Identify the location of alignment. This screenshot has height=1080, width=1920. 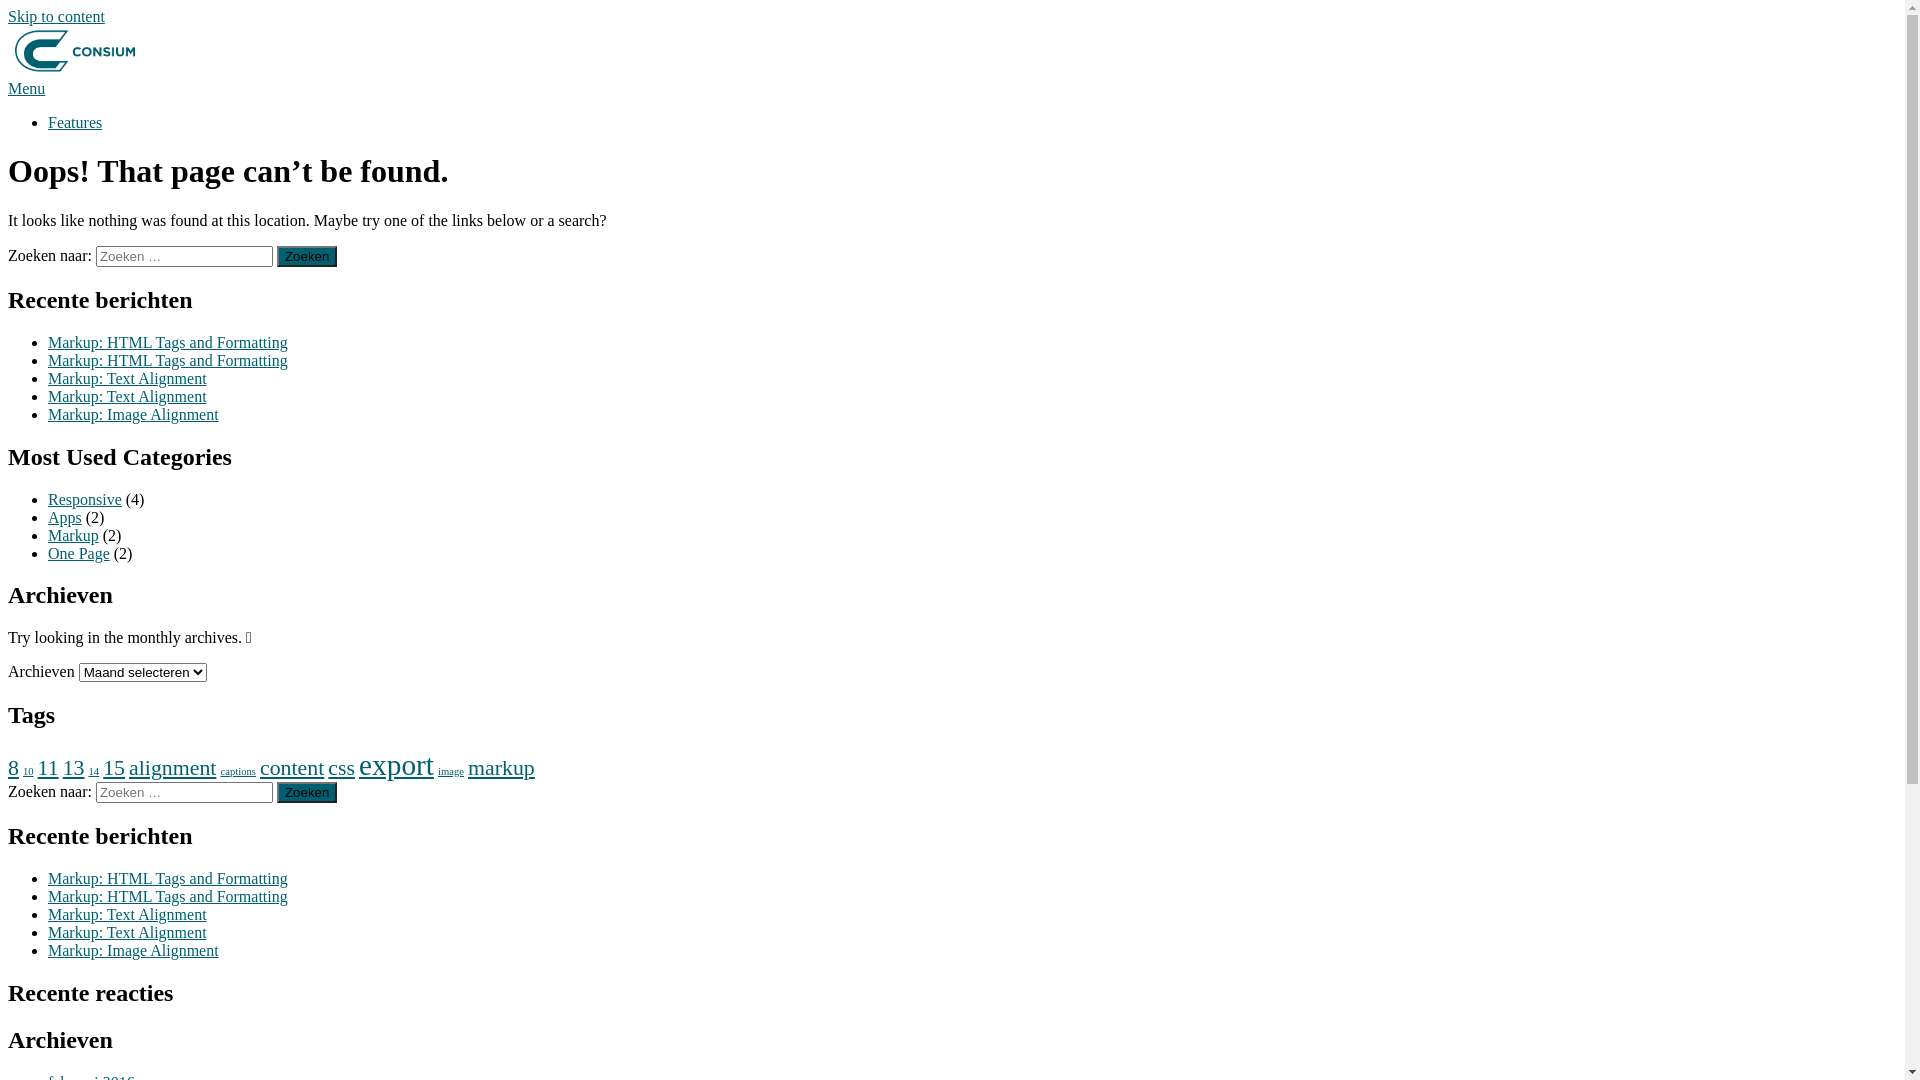
(172, 768).